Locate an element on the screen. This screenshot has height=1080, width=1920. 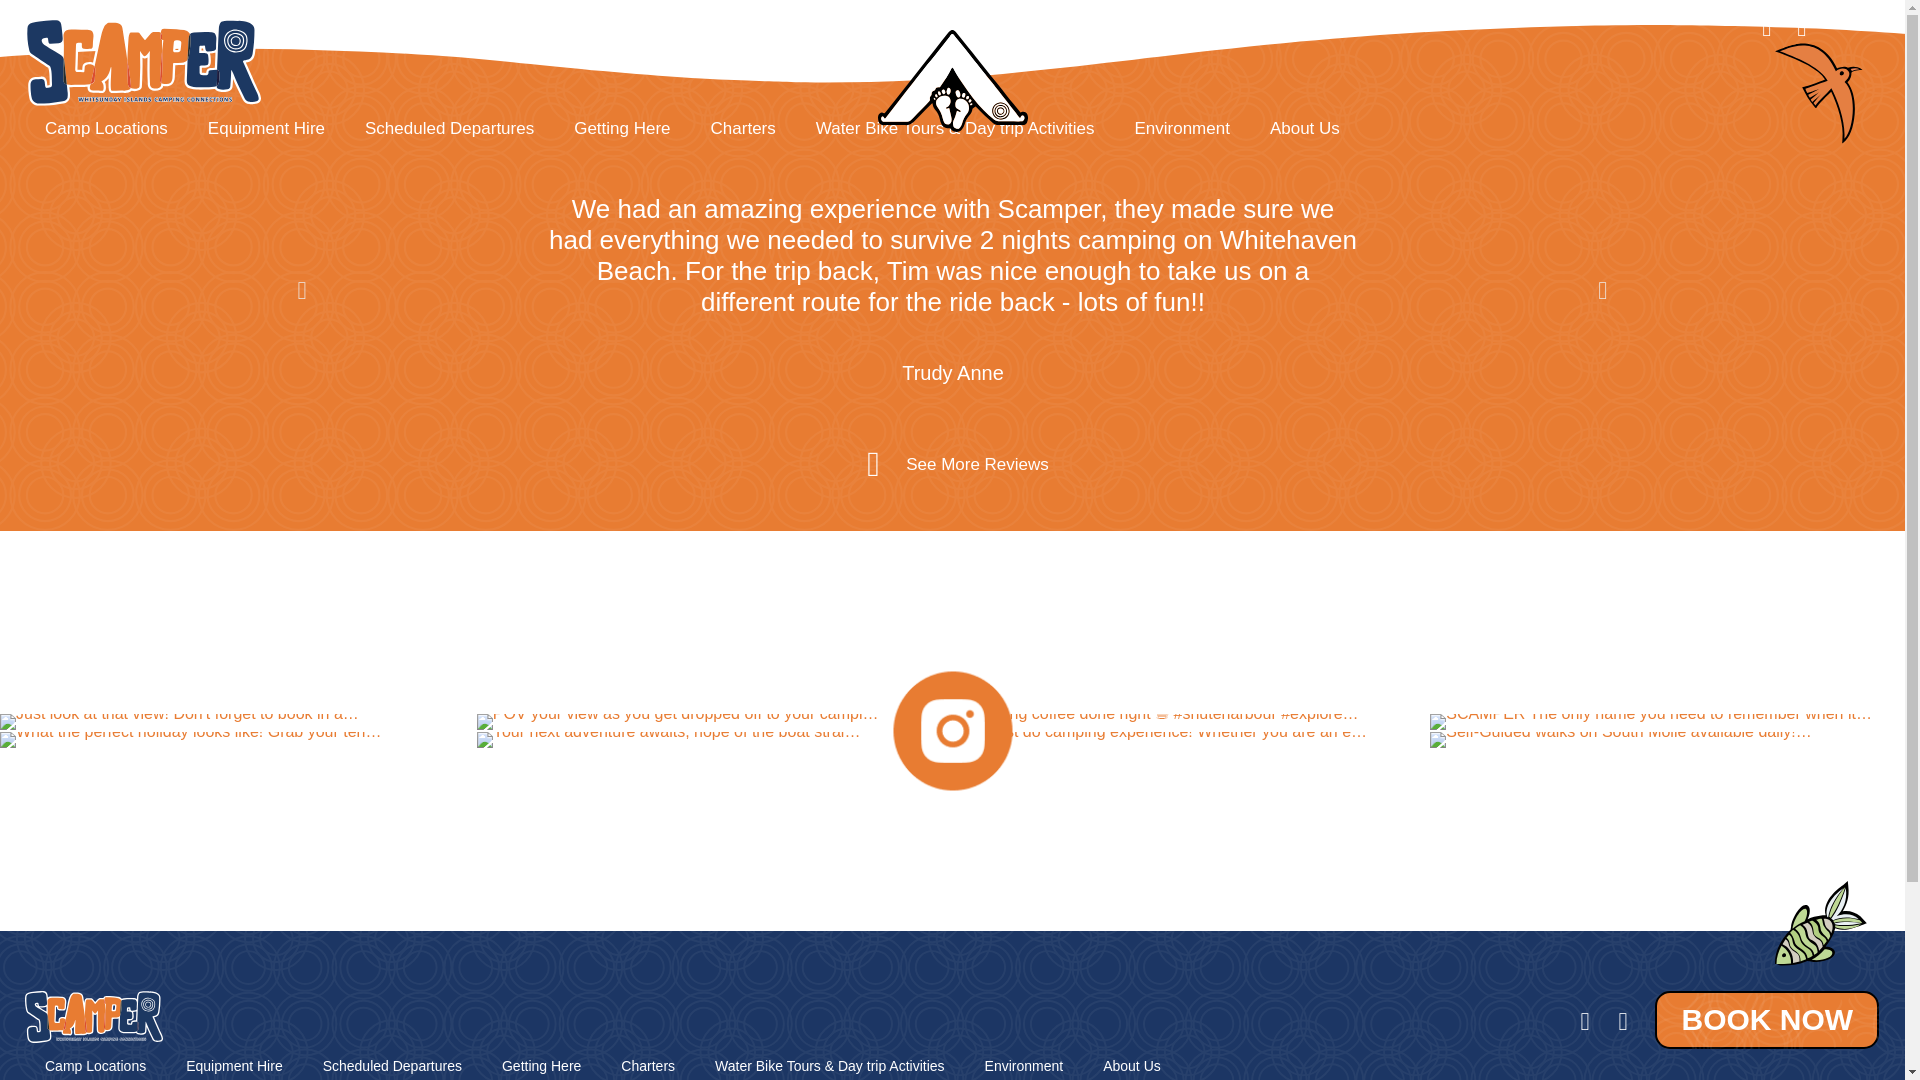
Camp Locations is located at coordinates (94, 1062).